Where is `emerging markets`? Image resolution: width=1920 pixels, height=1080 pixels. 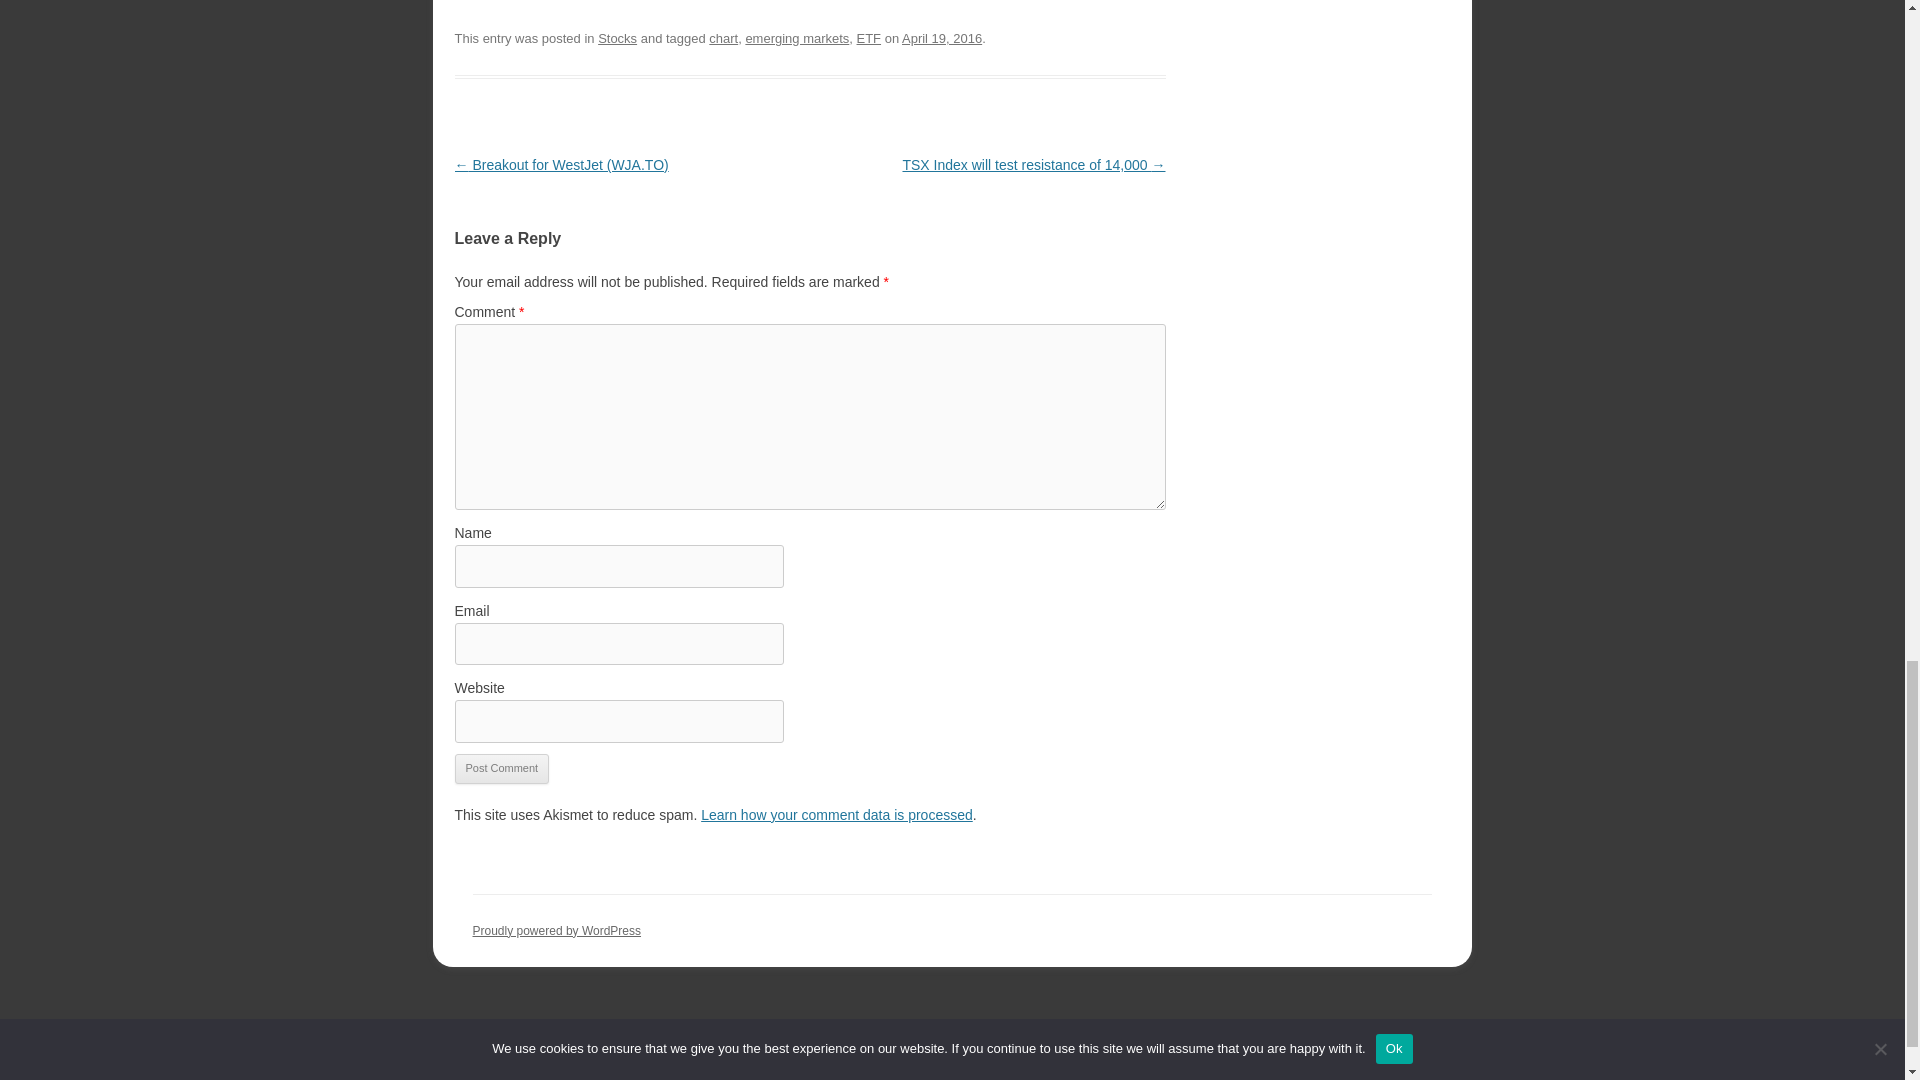 emerging markets is located at coordinates (796, 38).